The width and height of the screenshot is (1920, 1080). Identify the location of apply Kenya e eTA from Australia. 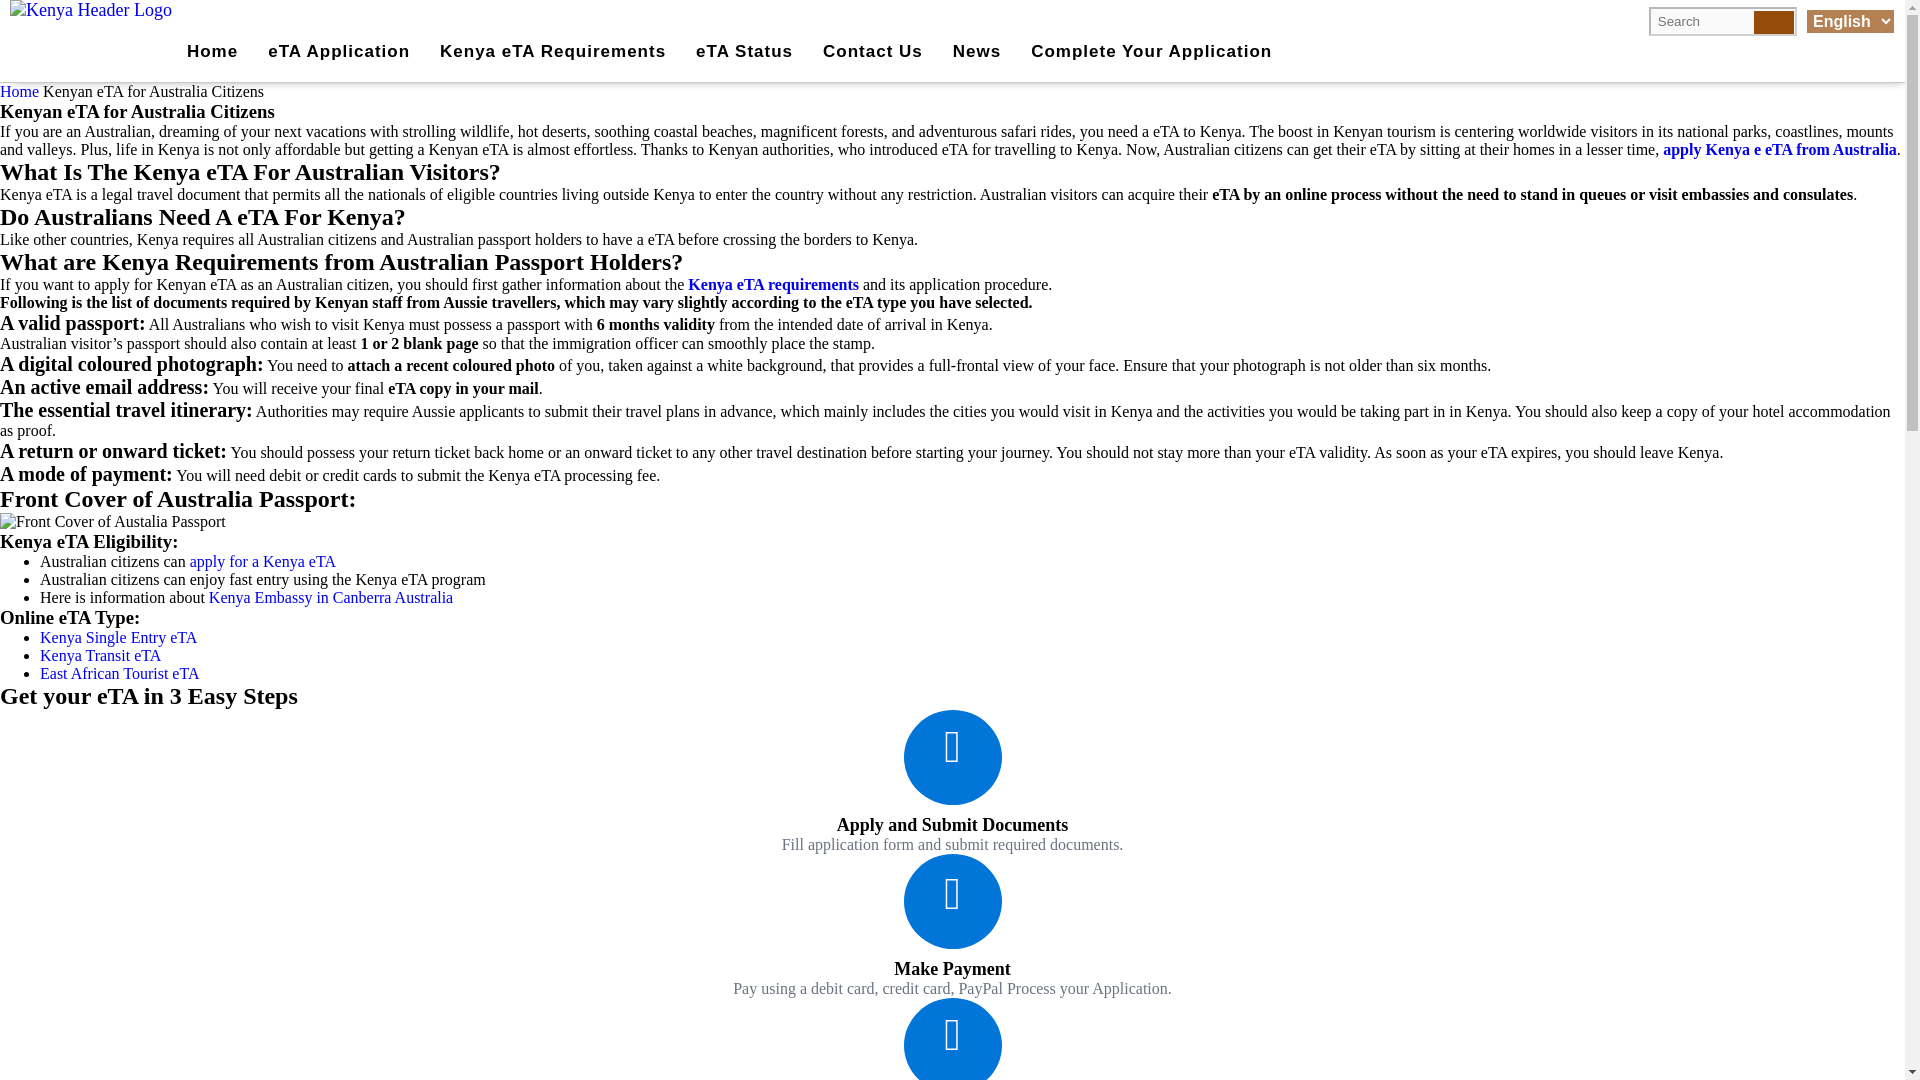
(1779, 149).